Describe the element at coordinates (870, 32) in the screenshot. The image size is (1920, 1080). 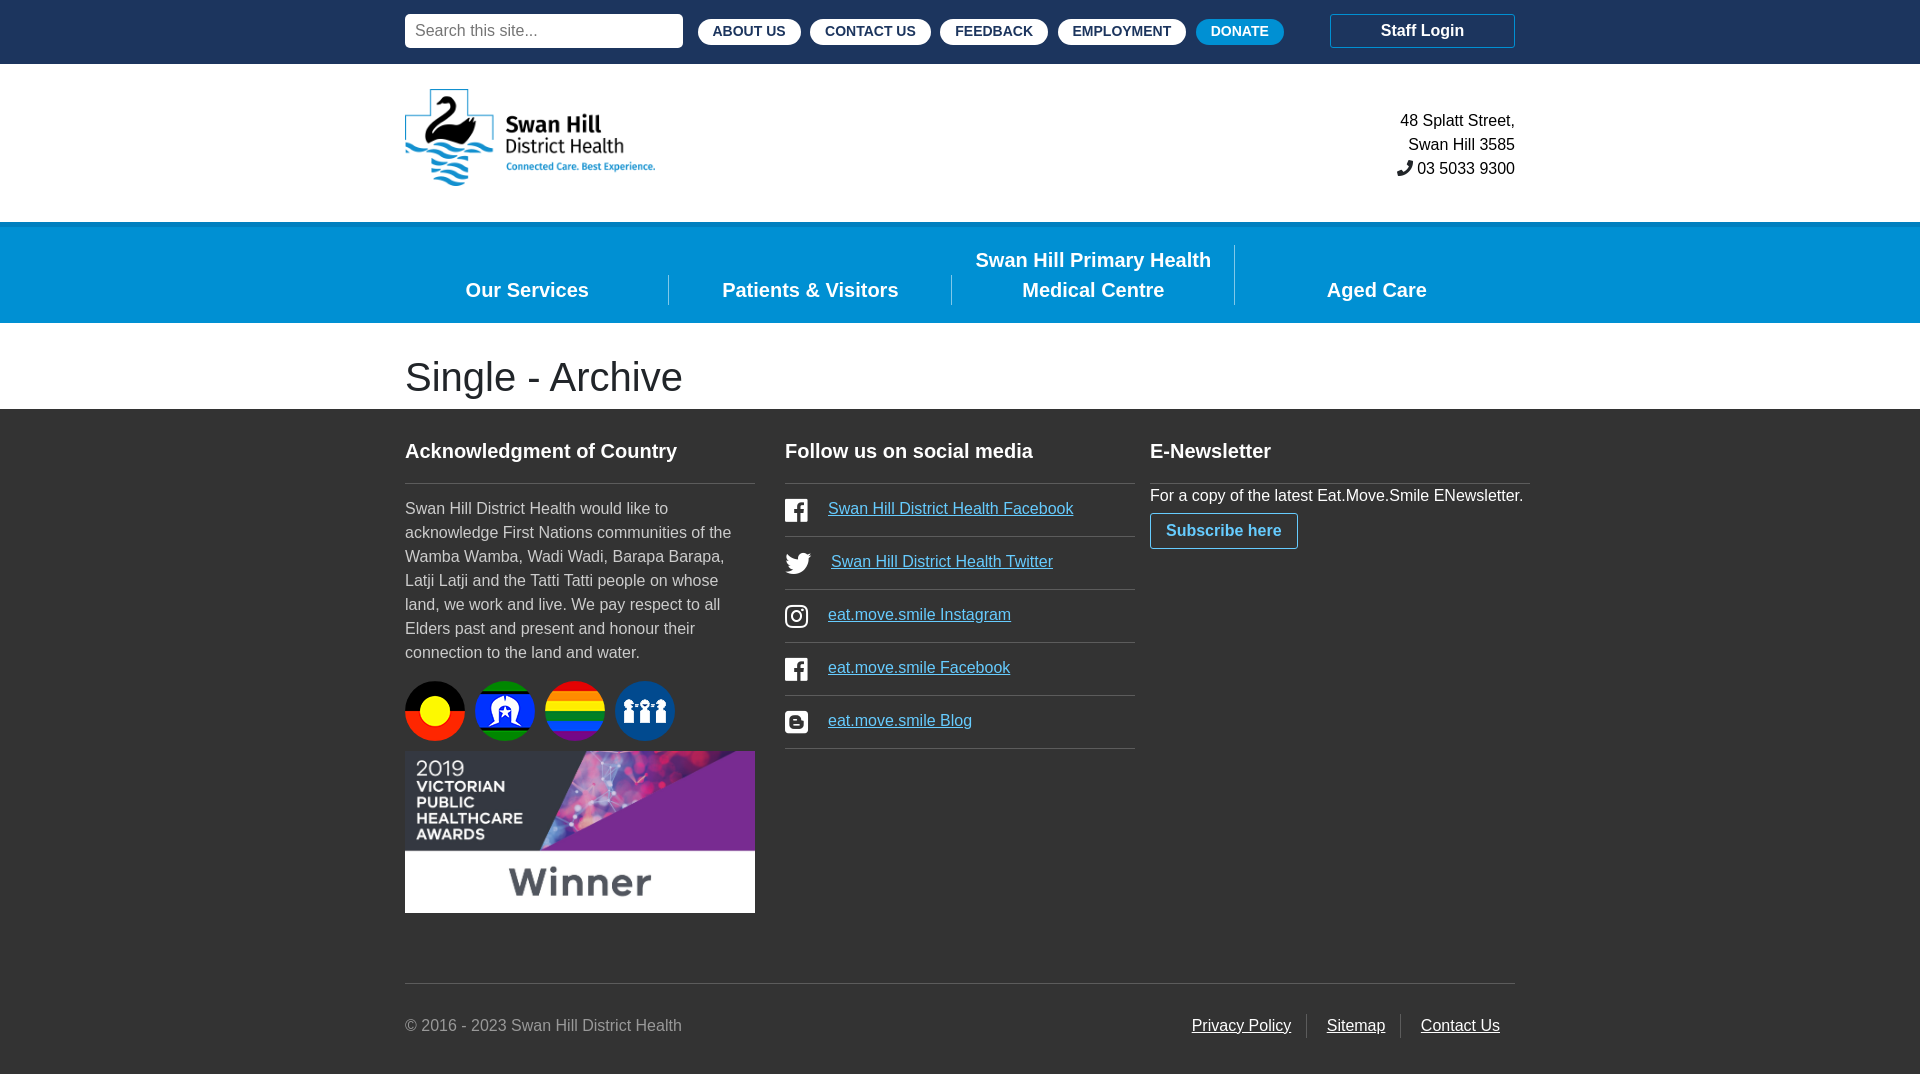
I see `CONTACT US` at that location.